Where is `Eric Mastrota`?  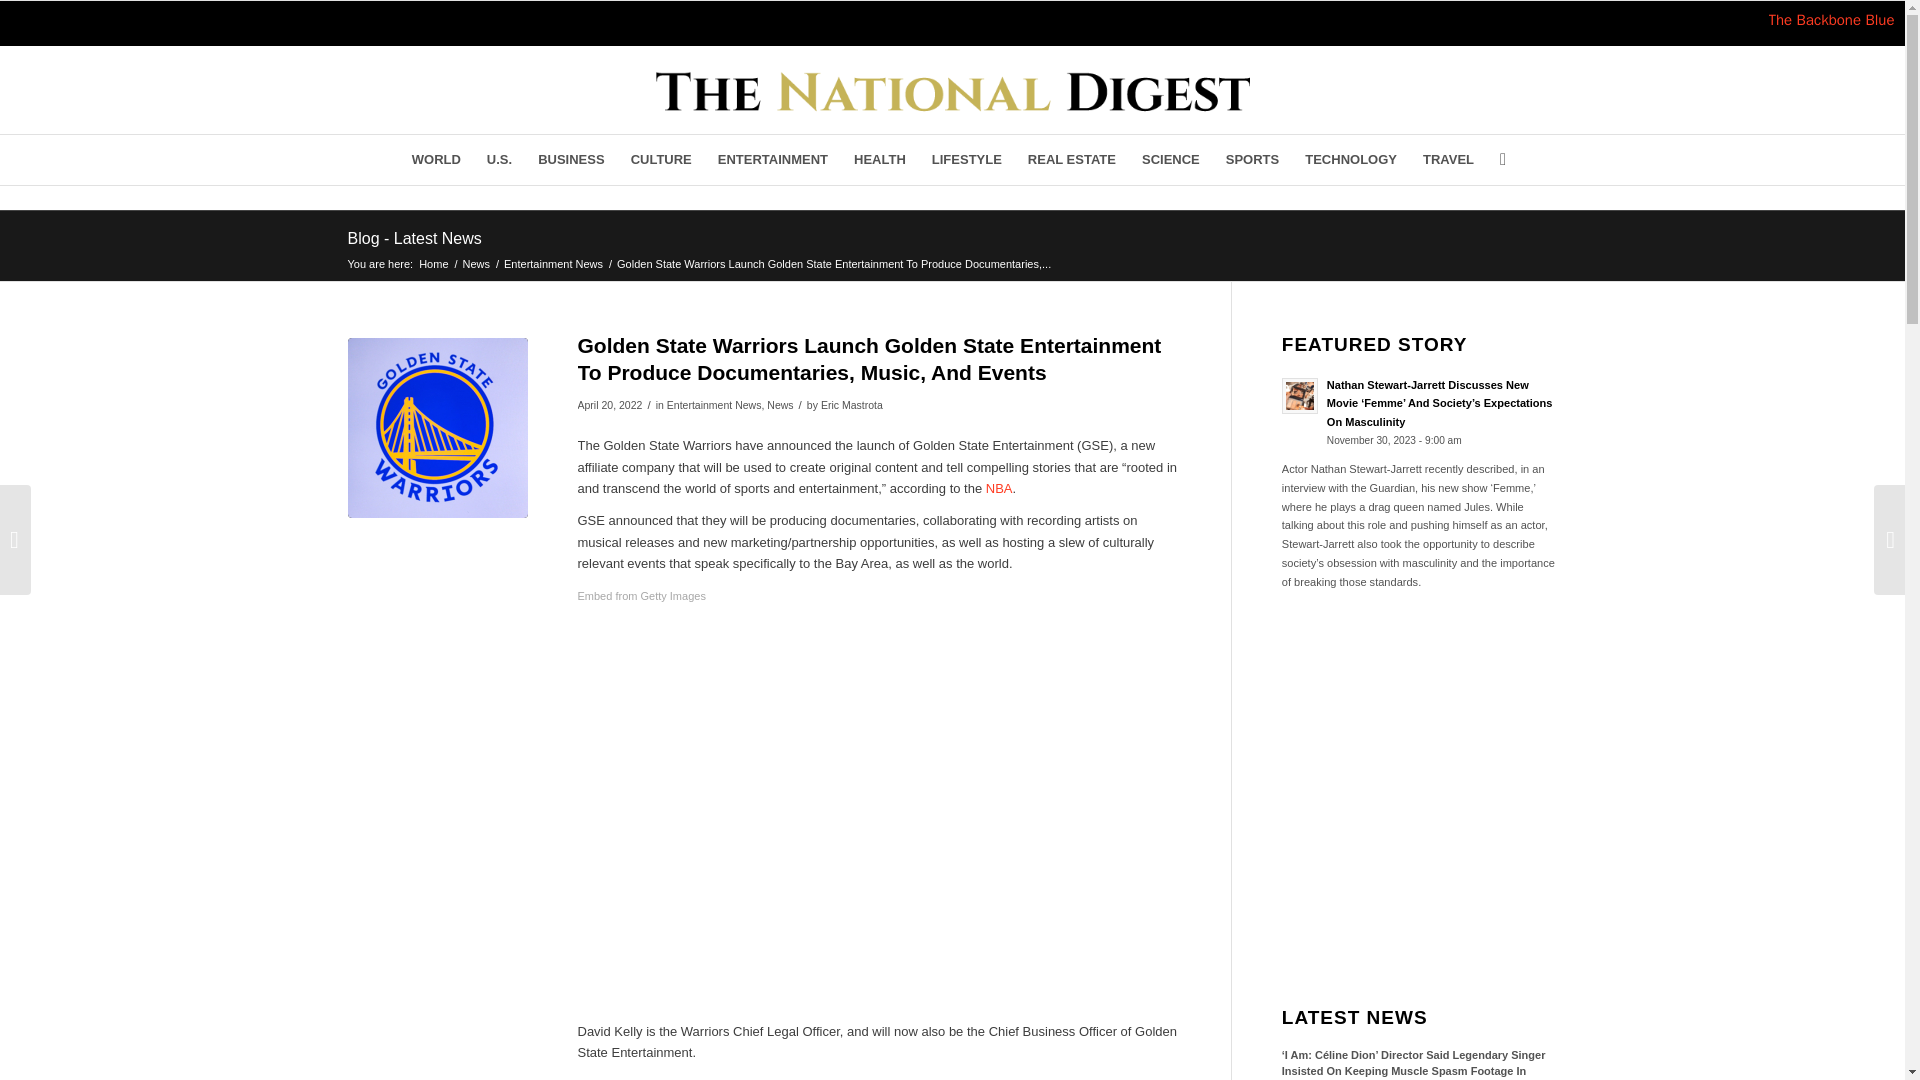
Eric Mastrota is located at coordinates (852, 404).